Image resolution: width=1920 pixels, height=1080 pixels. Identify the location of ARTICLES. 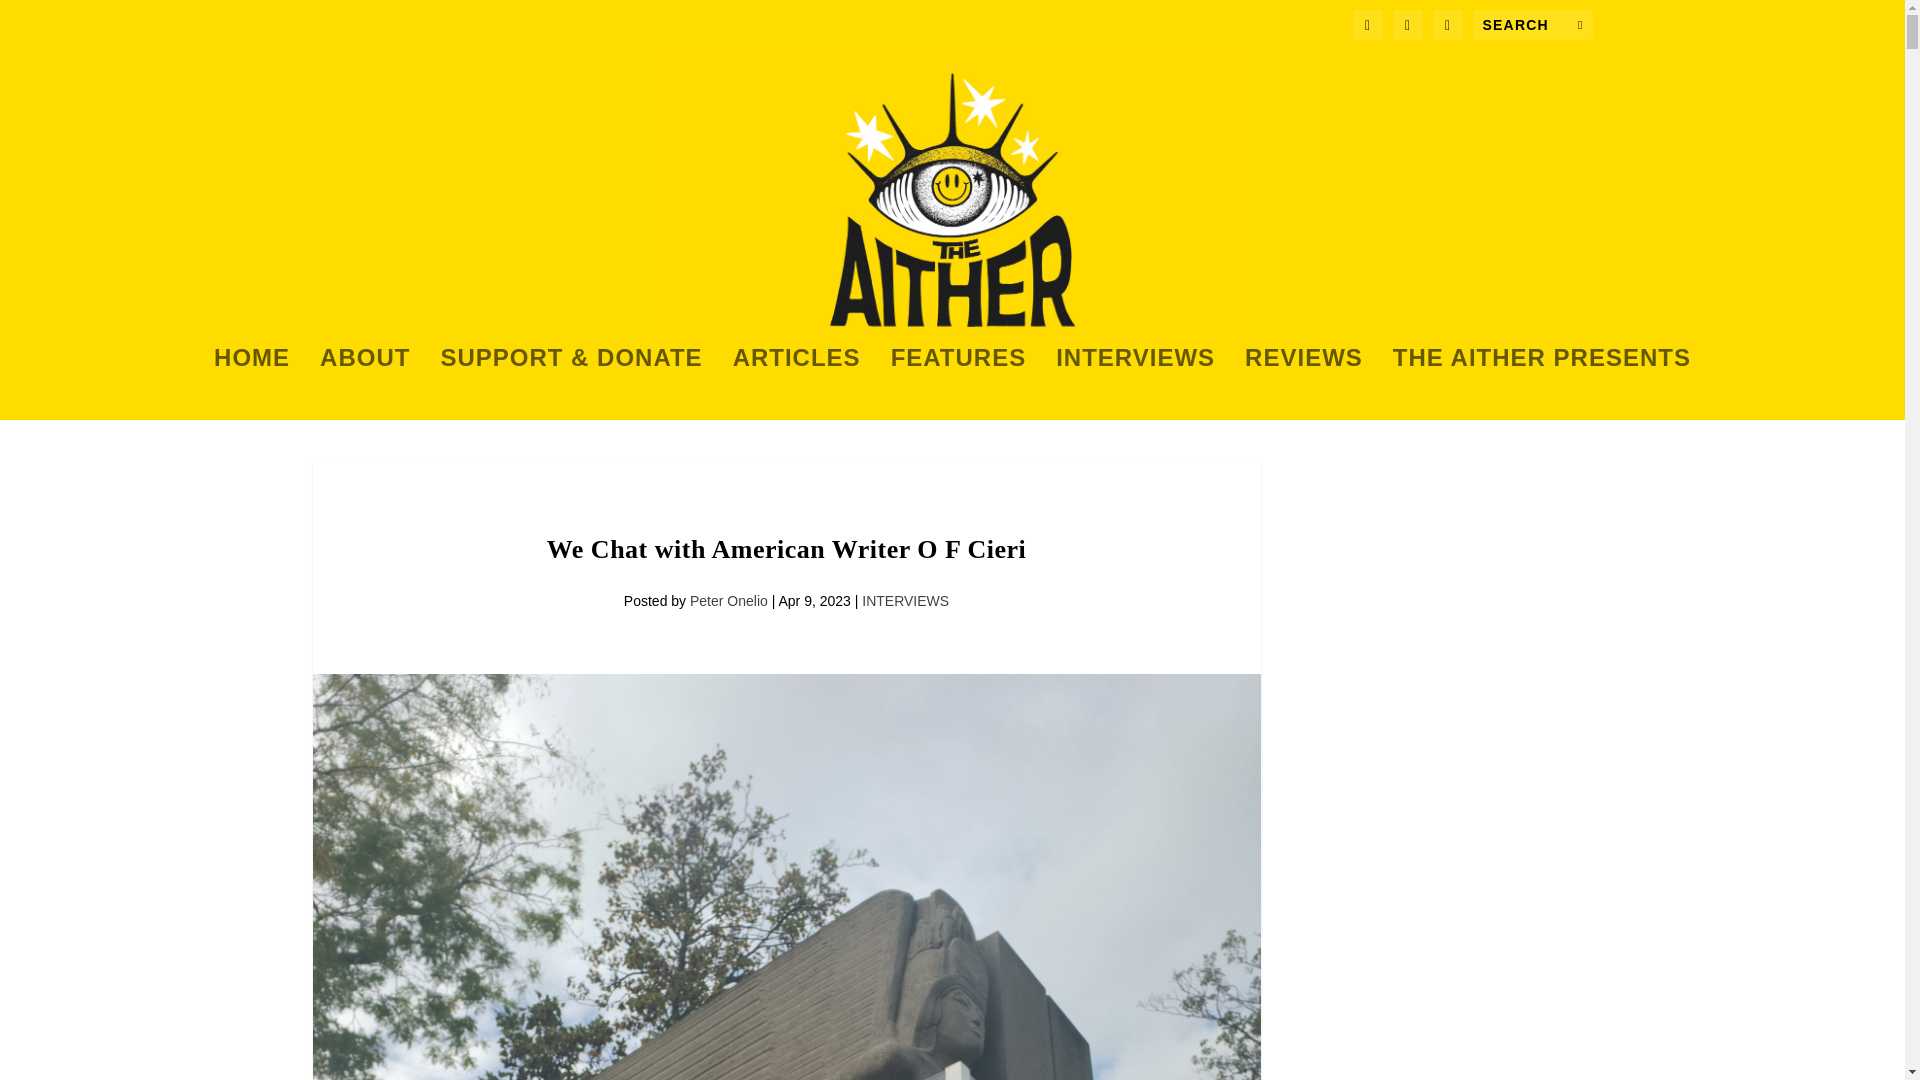
(796, 384).